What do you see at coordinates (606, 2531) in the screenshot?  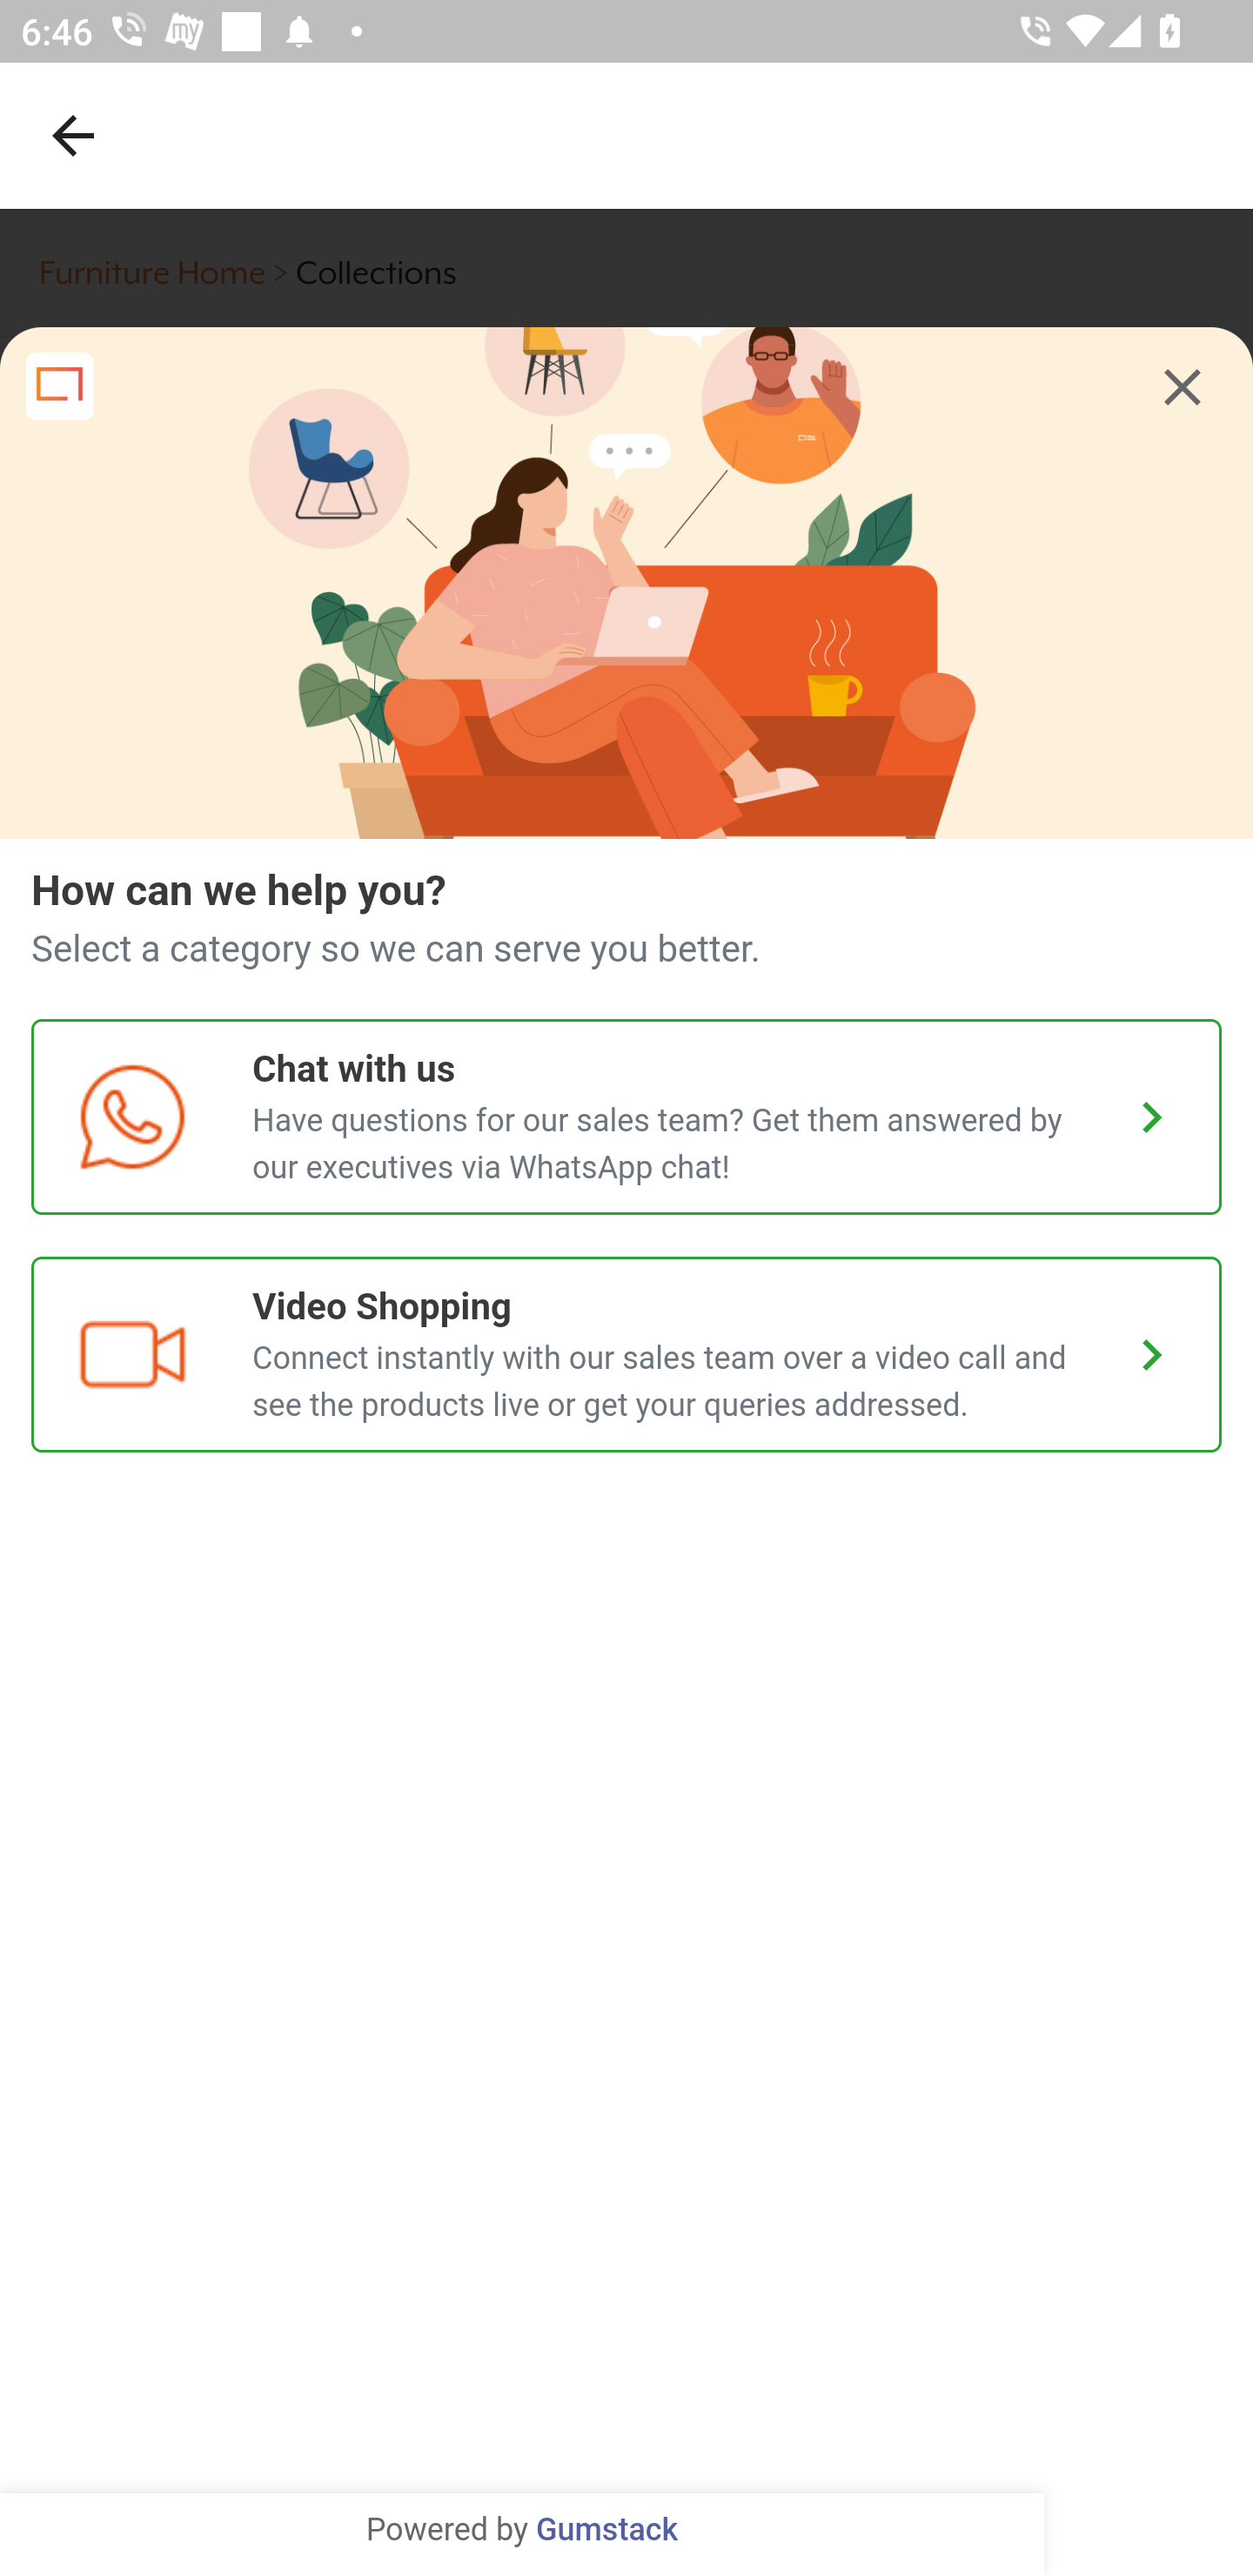 I see `Gumstack` at bounding box center [606, 2531].